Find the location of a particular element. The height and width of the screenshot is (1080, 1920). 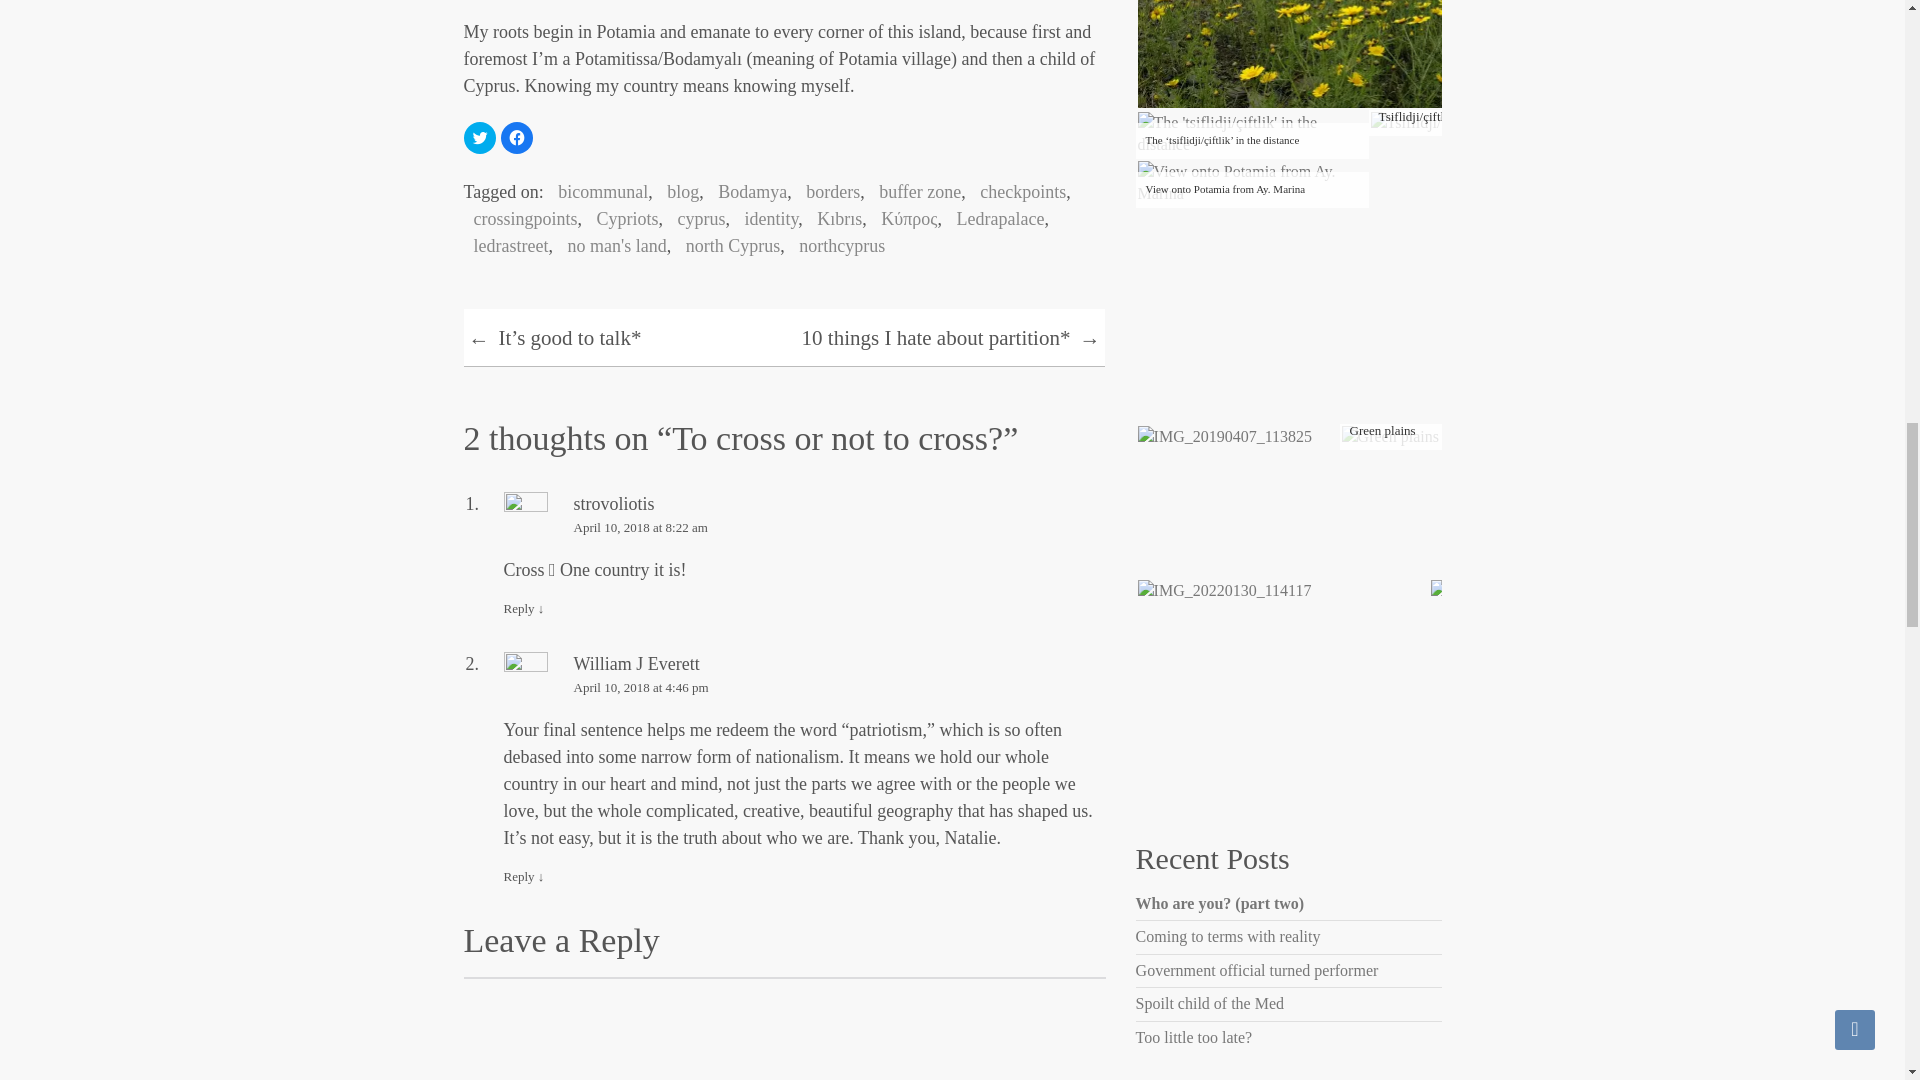

buffer zone is located at coordinates (915, 192).